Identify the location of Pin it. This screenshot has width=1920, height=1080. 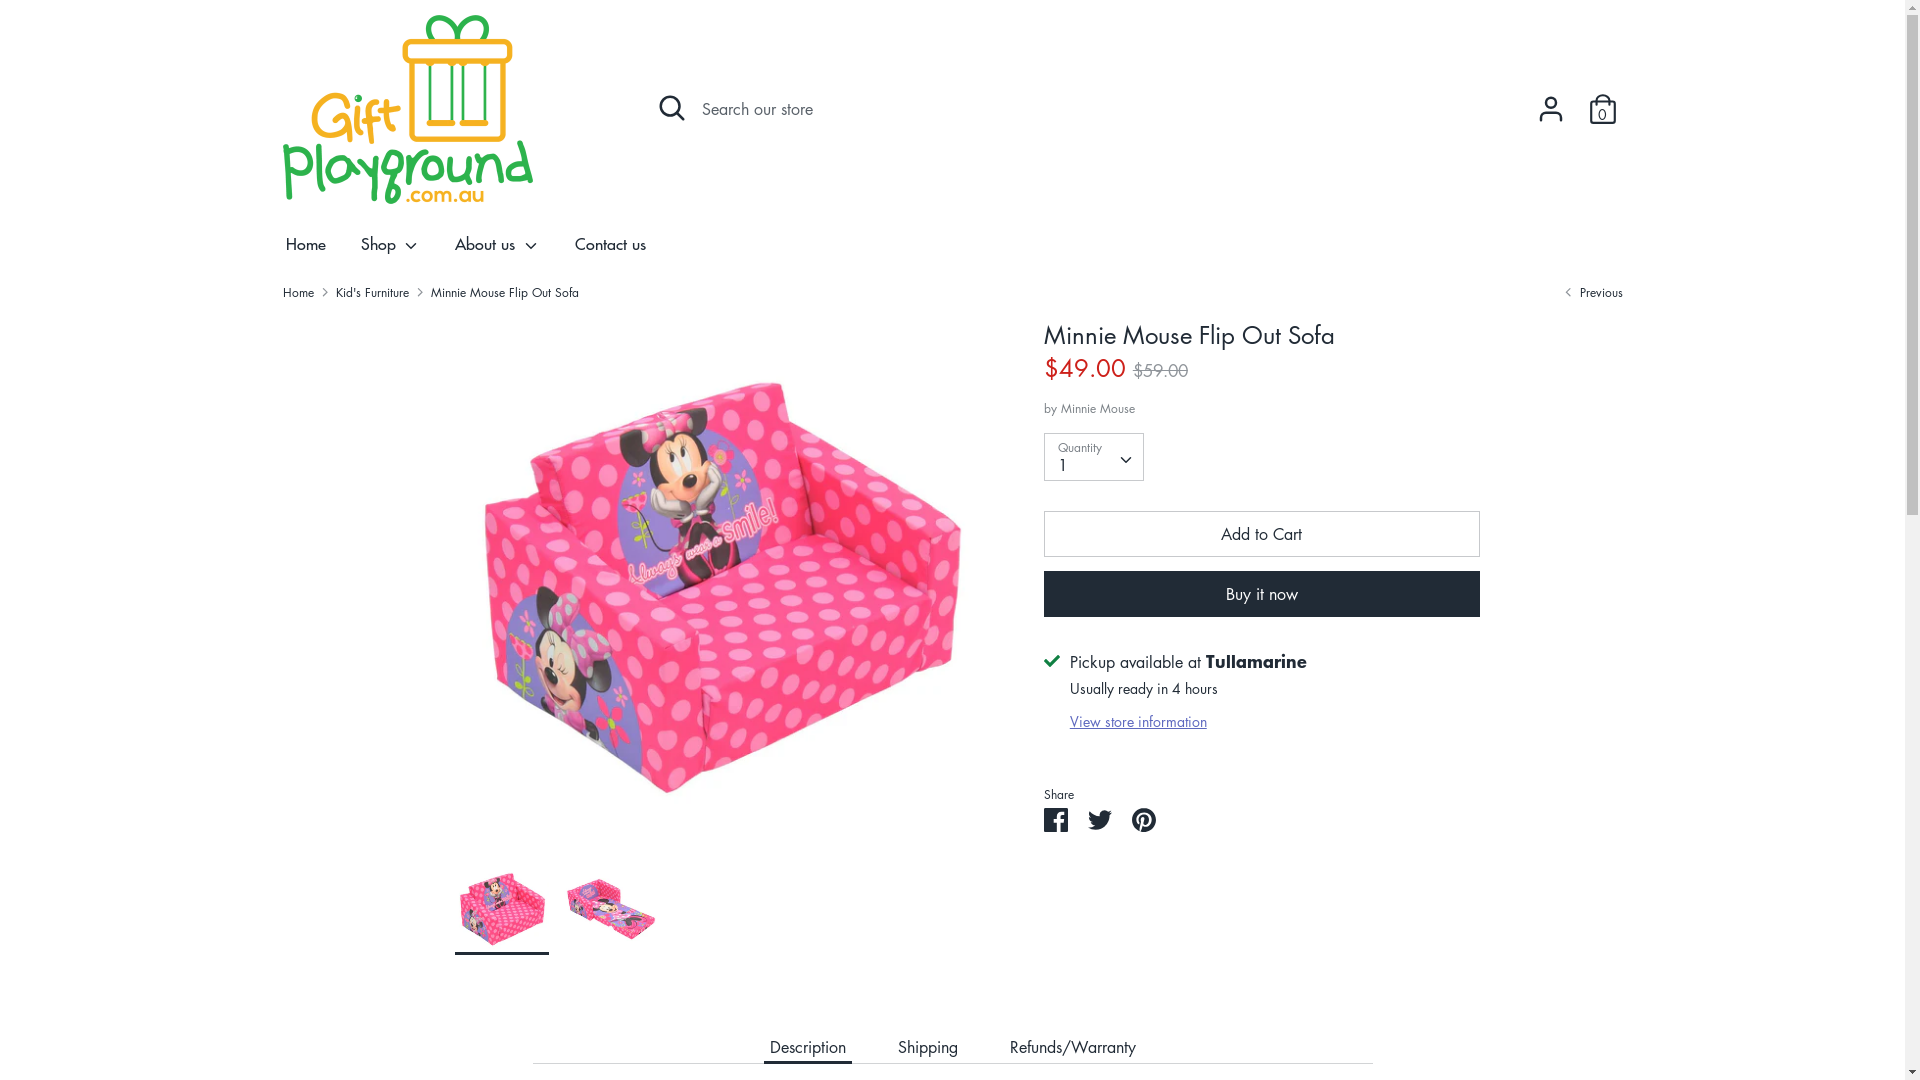
(1144, 819).